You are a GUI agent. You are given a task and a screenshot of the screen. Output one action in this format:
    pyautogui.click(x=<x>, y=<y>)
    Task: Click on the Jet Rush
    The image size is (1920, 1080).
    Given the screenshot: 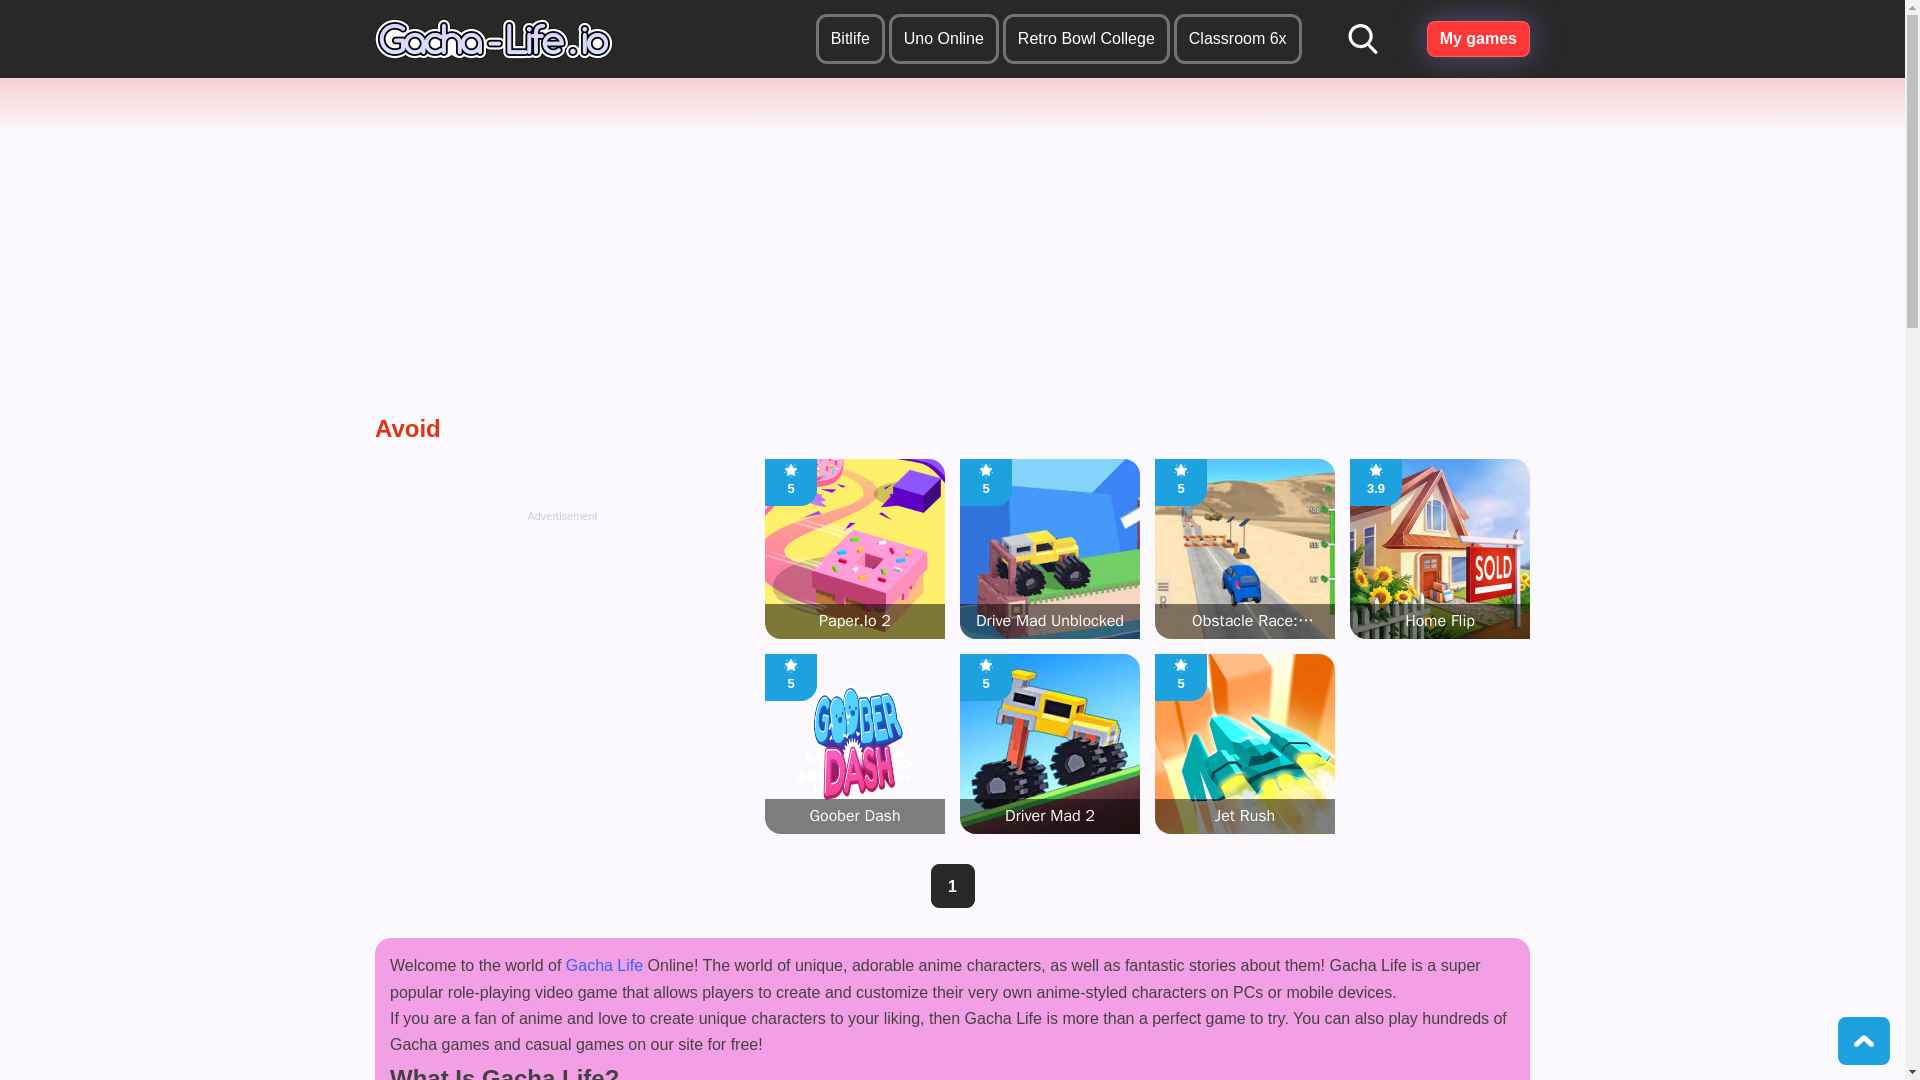 What is the action you would take?
    pyautogui.click(x=944, y=38)
    